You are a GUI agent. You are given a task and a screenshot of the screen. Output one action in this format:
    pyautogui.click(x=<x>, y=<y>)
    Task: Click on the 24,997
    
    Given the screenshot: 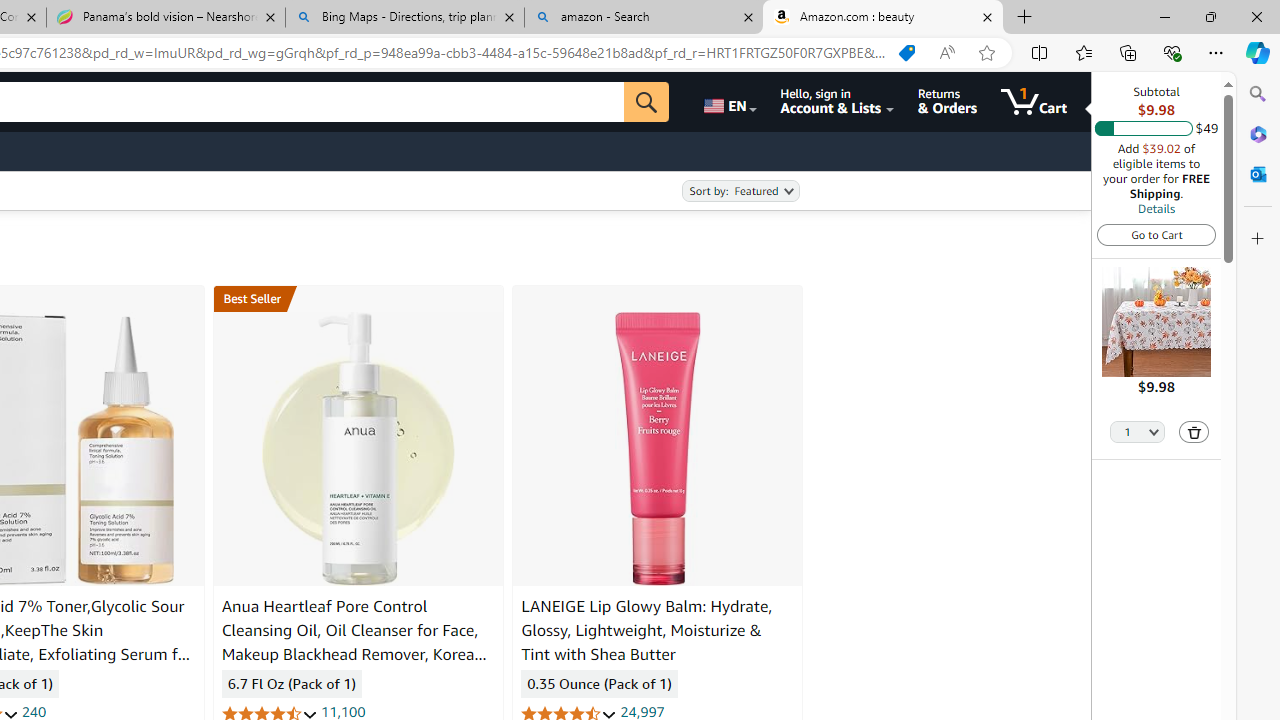 What is the action you would take?
    pyautogui.click(x=642, y=712)
    